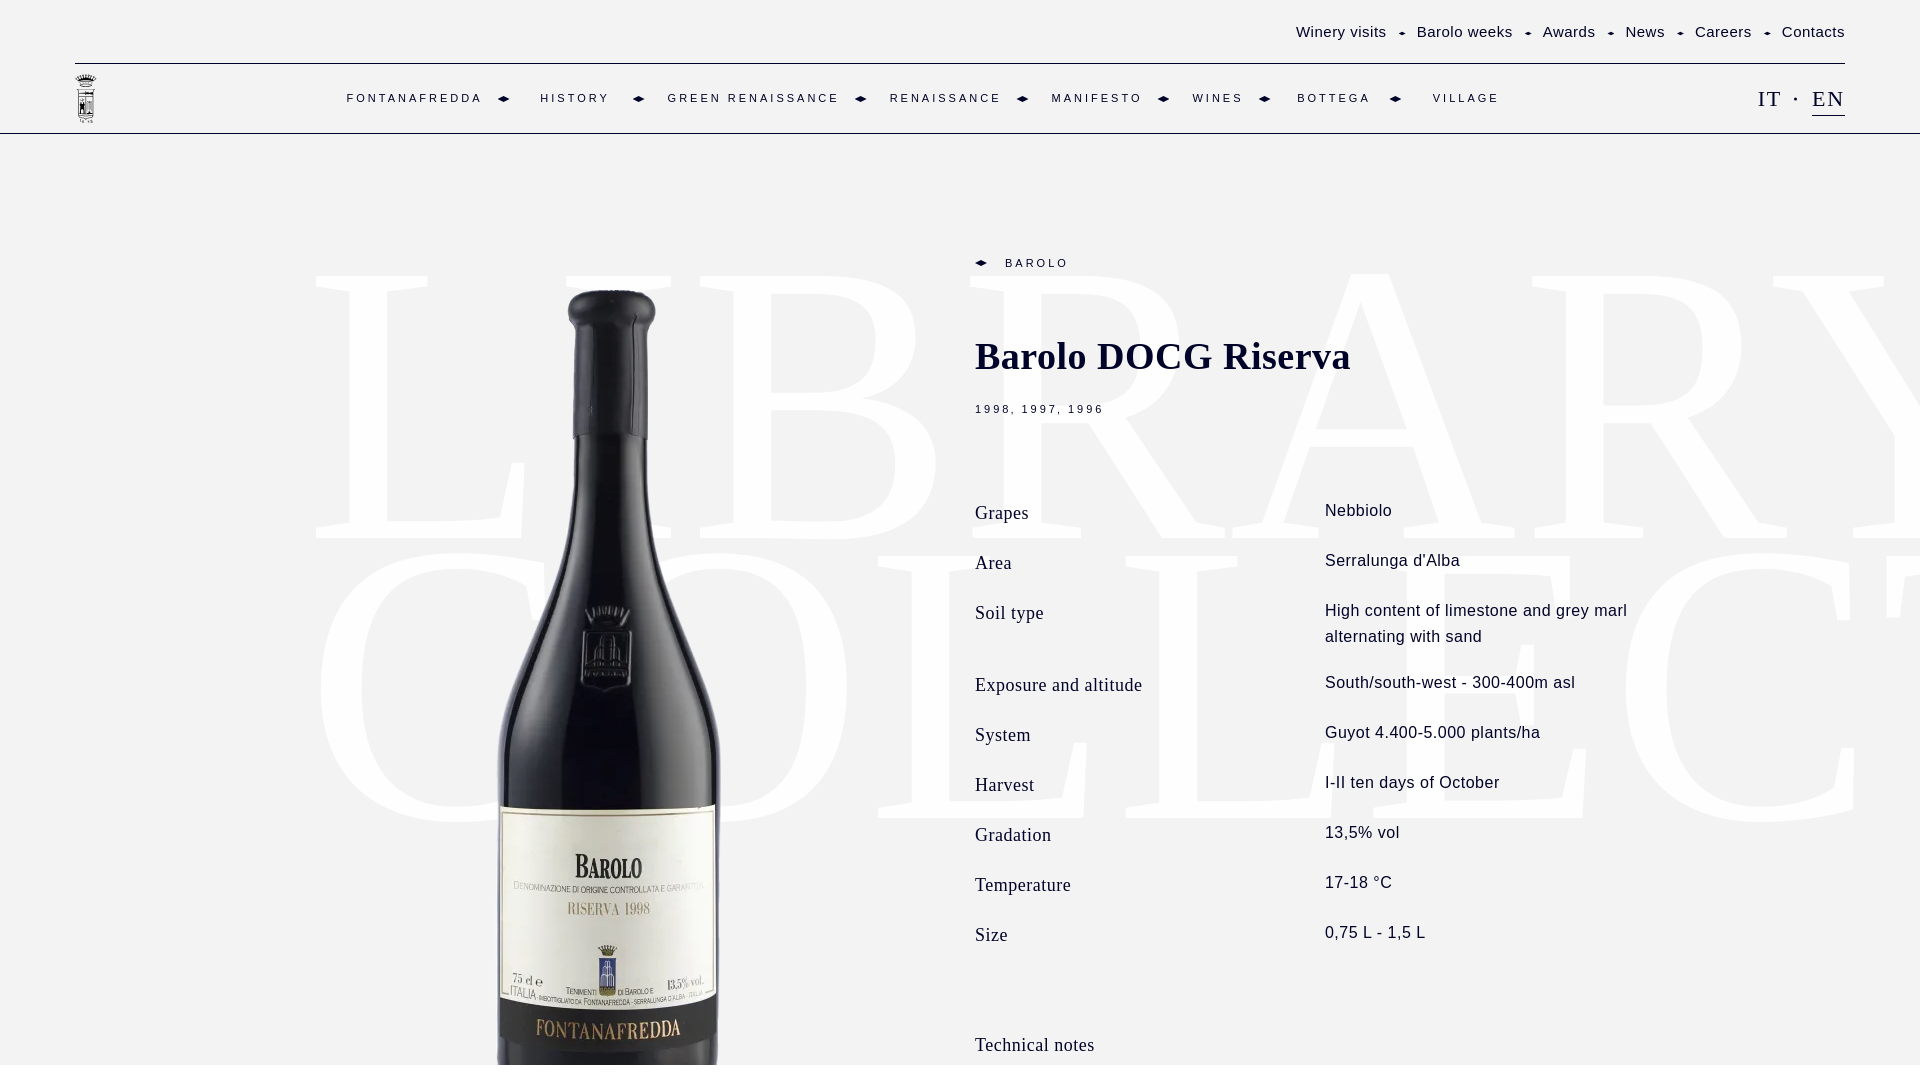  What do you see at coordinates (1828, 98) in the screenshot?
I see `EN` at bounding box center [1828, 98].